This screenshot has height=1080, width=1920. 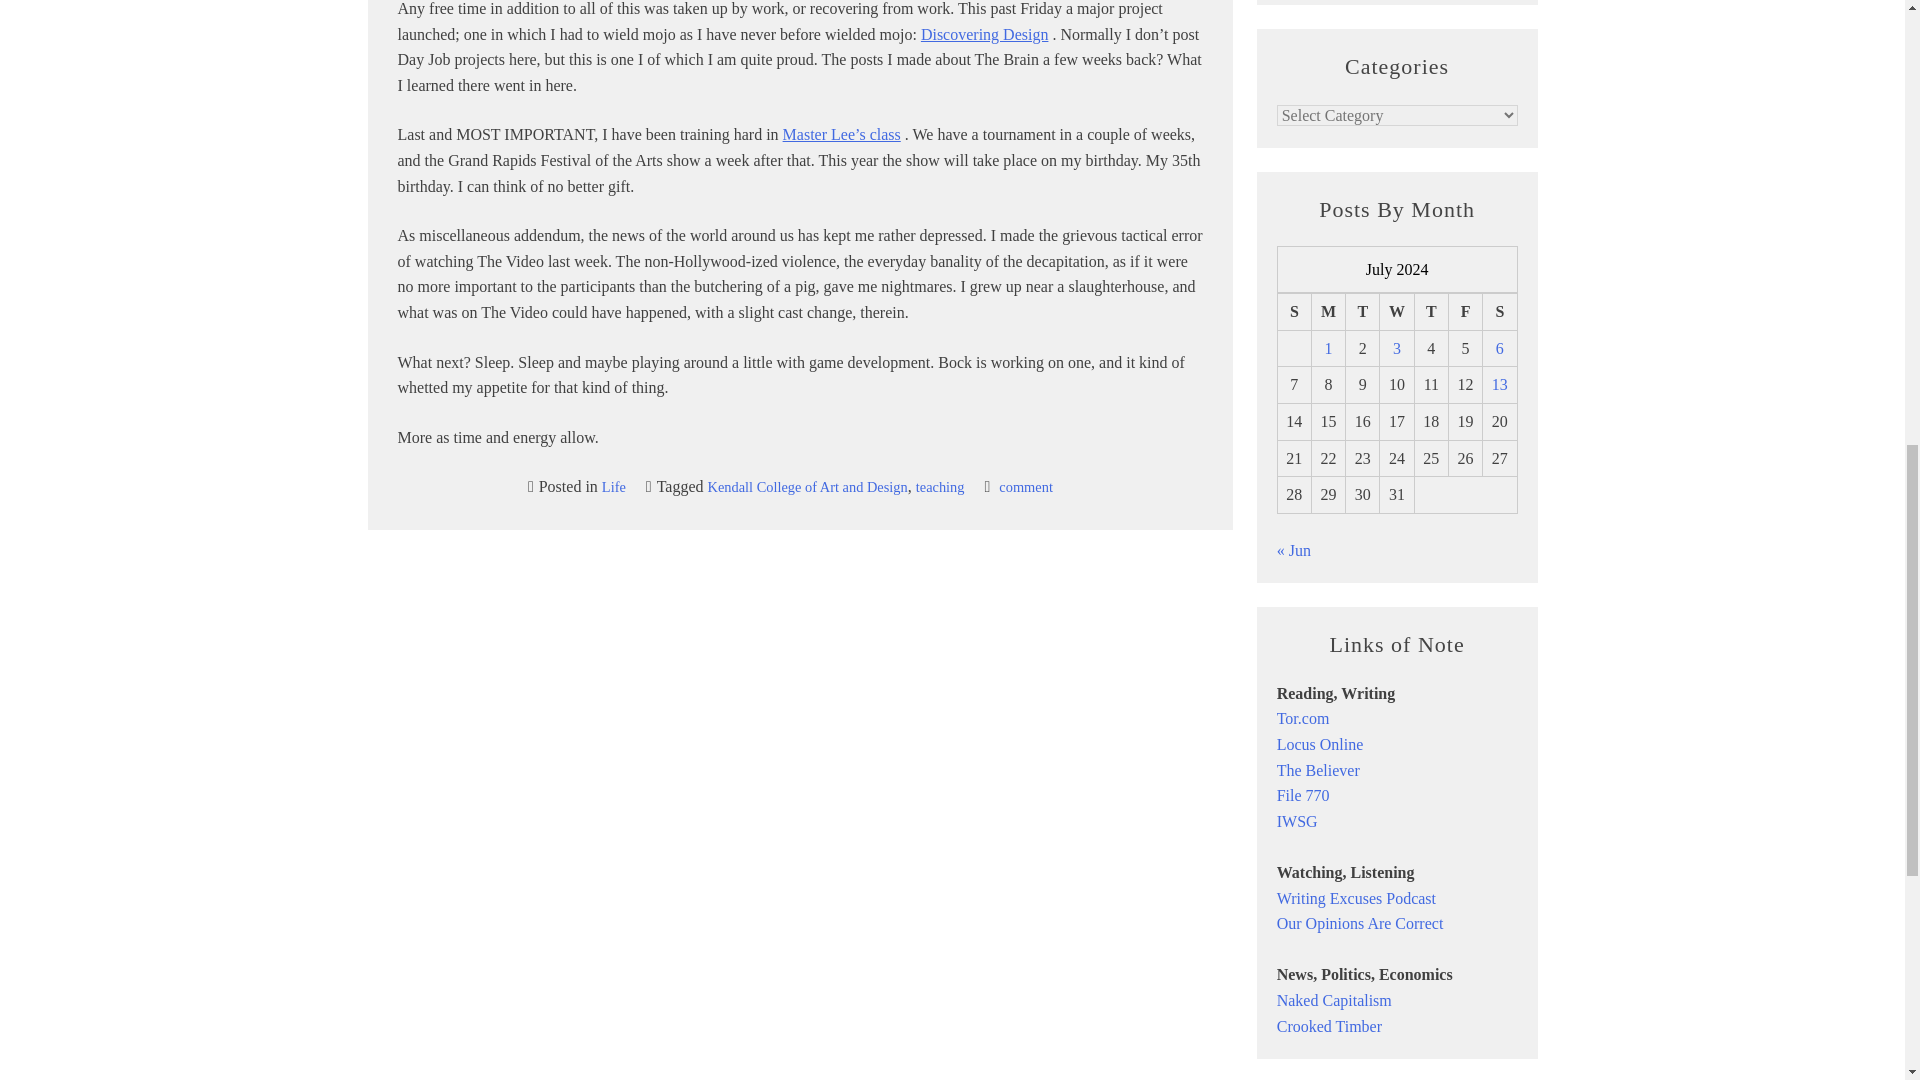 I want to click on Sunday, so click(x=1294, y=312).